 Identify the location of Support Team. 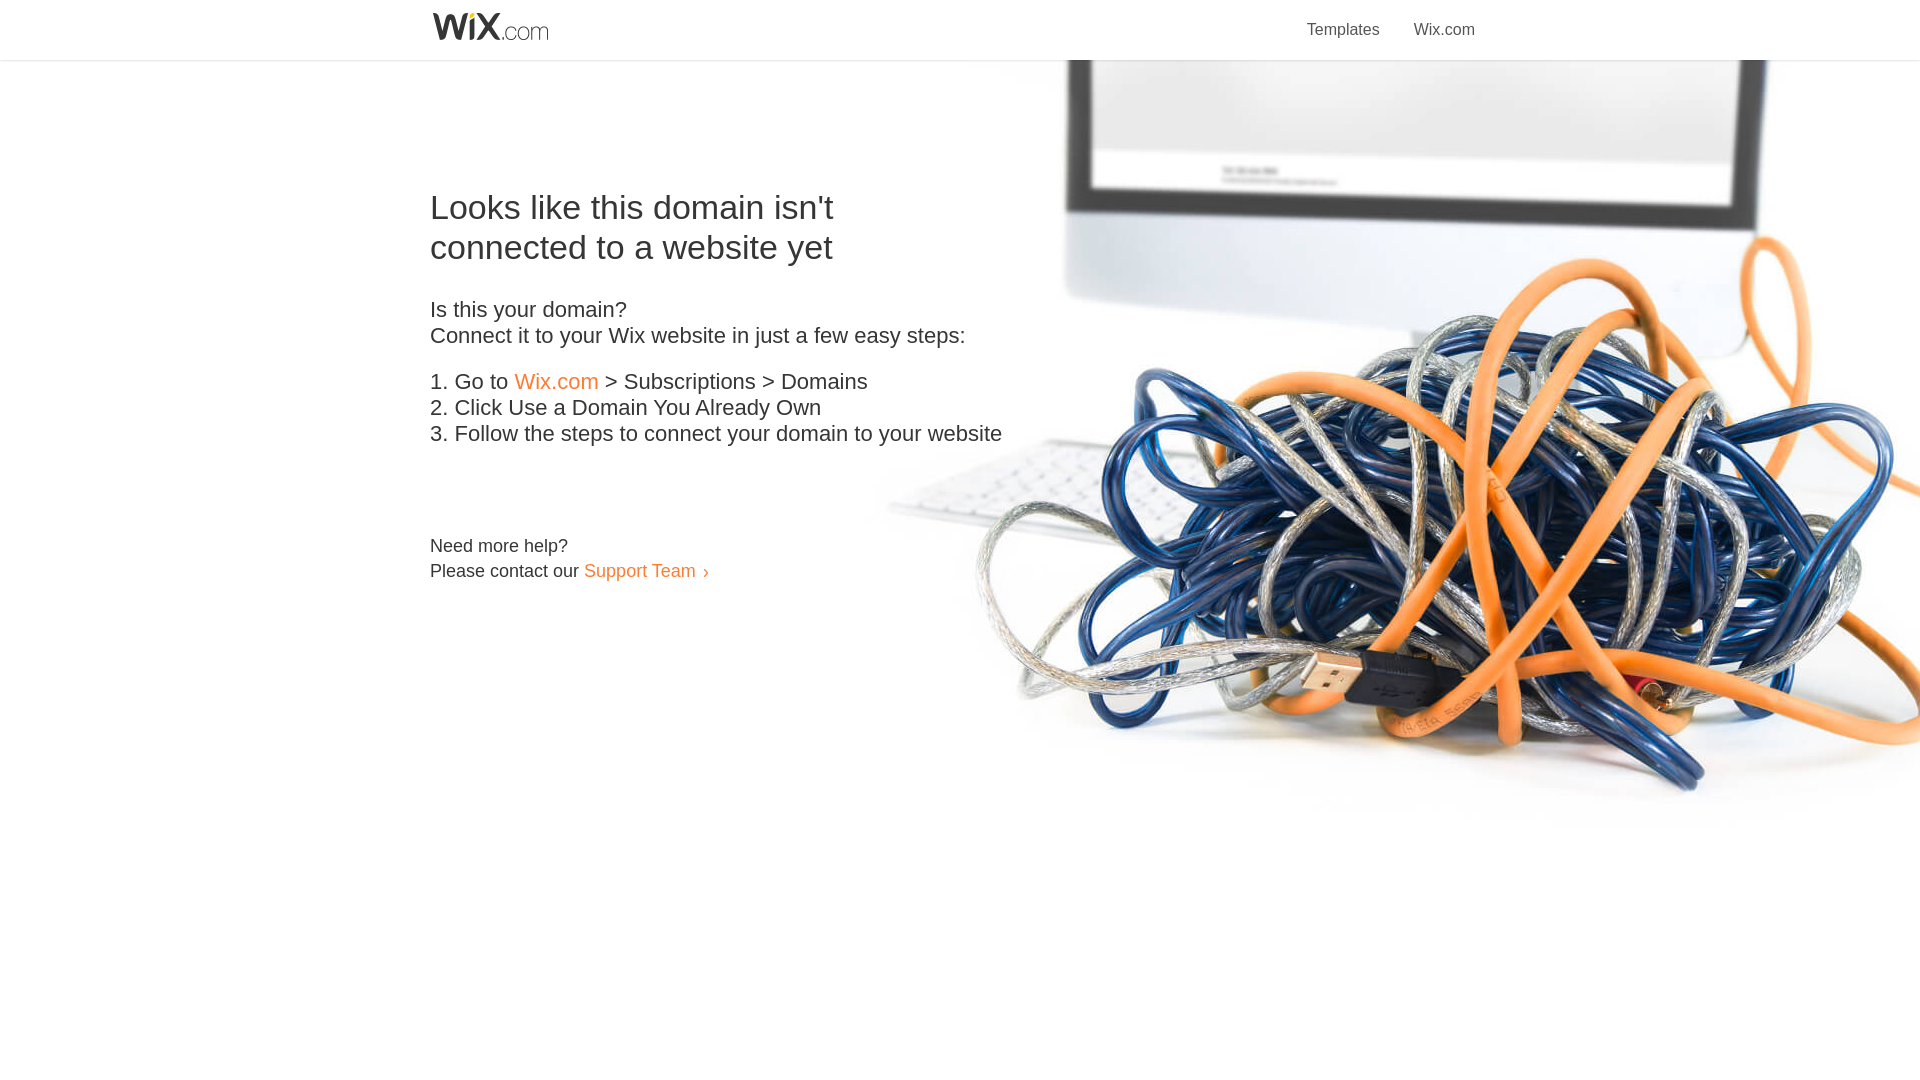
(639, 570).